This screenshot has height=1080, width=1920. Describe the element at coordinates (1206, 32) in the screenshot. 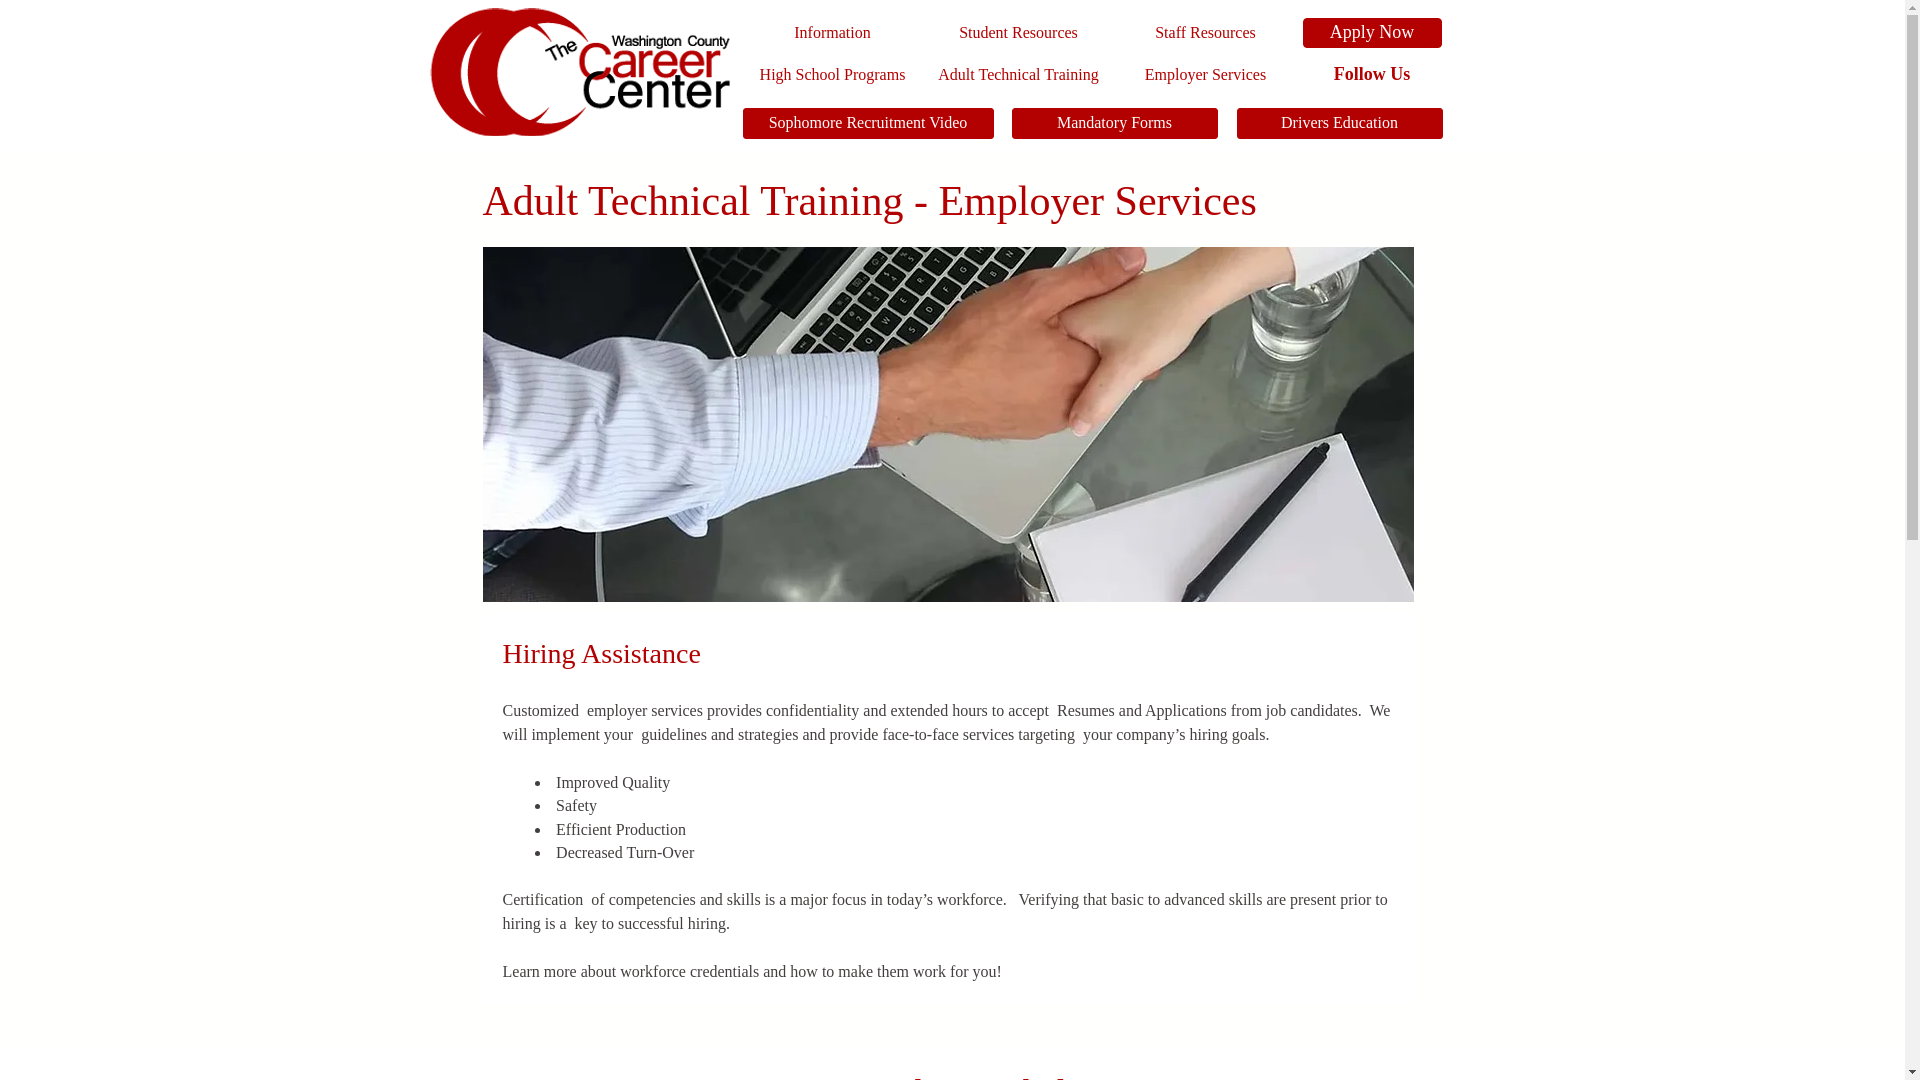

I see `Staff Resources` at that location.